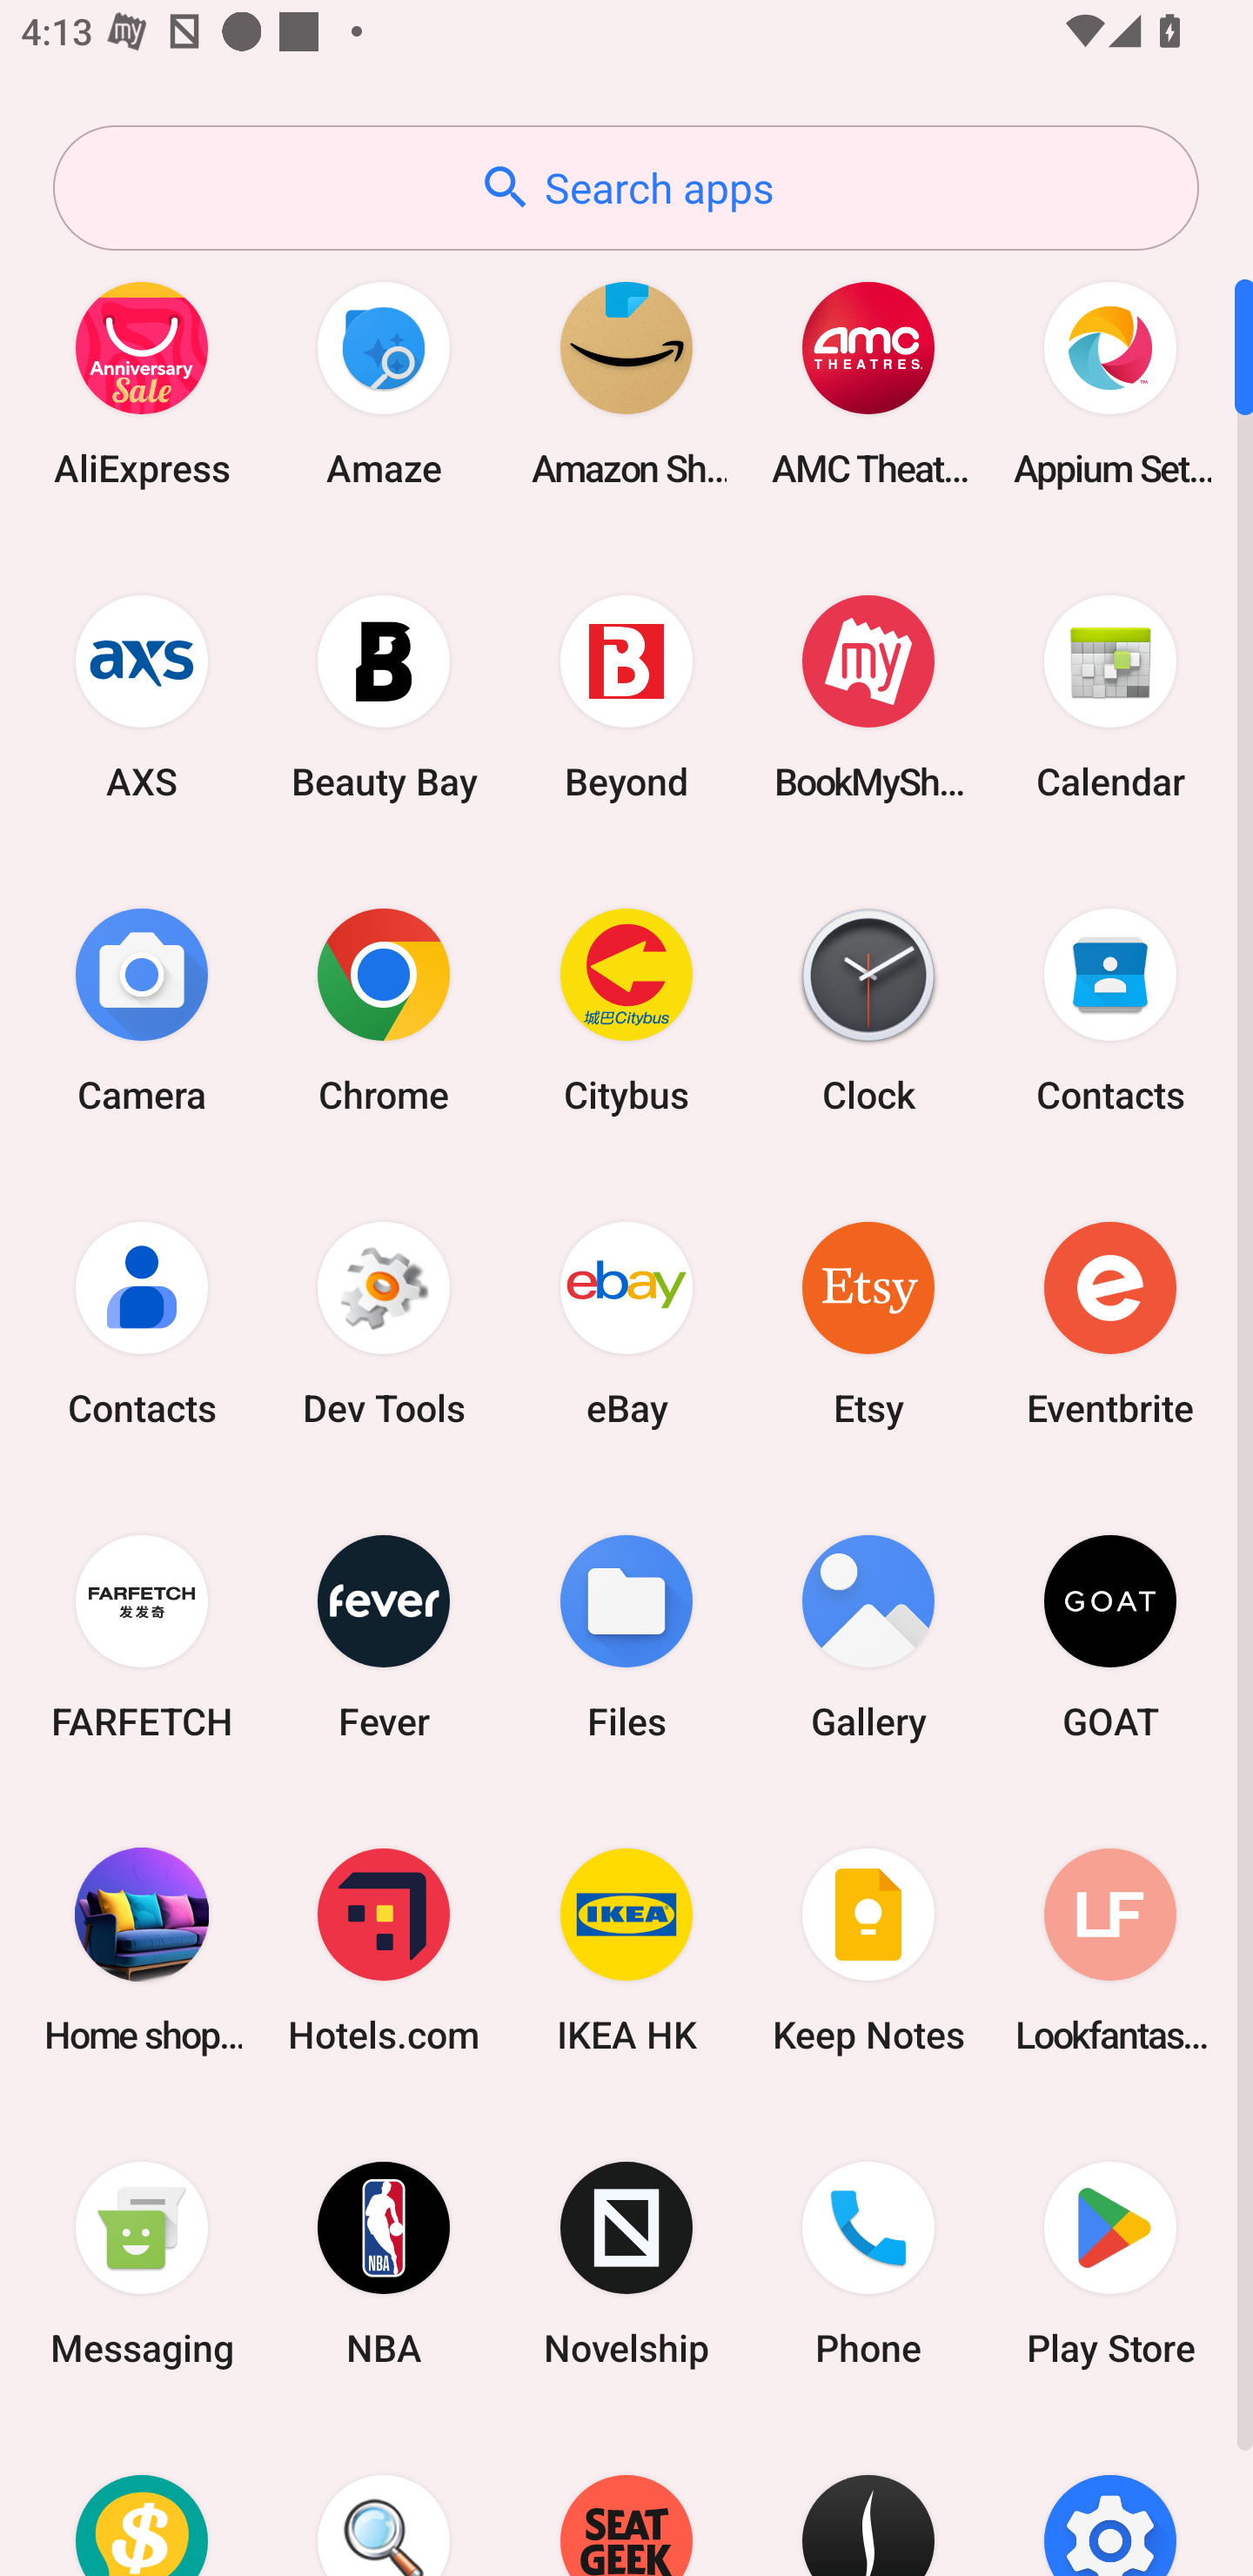 Image resolution: width=1253 pixels, height=2576 pixels. Describe the element at coordinates (868, 696) in the screenshot. I see `BookMyShow` at that location.